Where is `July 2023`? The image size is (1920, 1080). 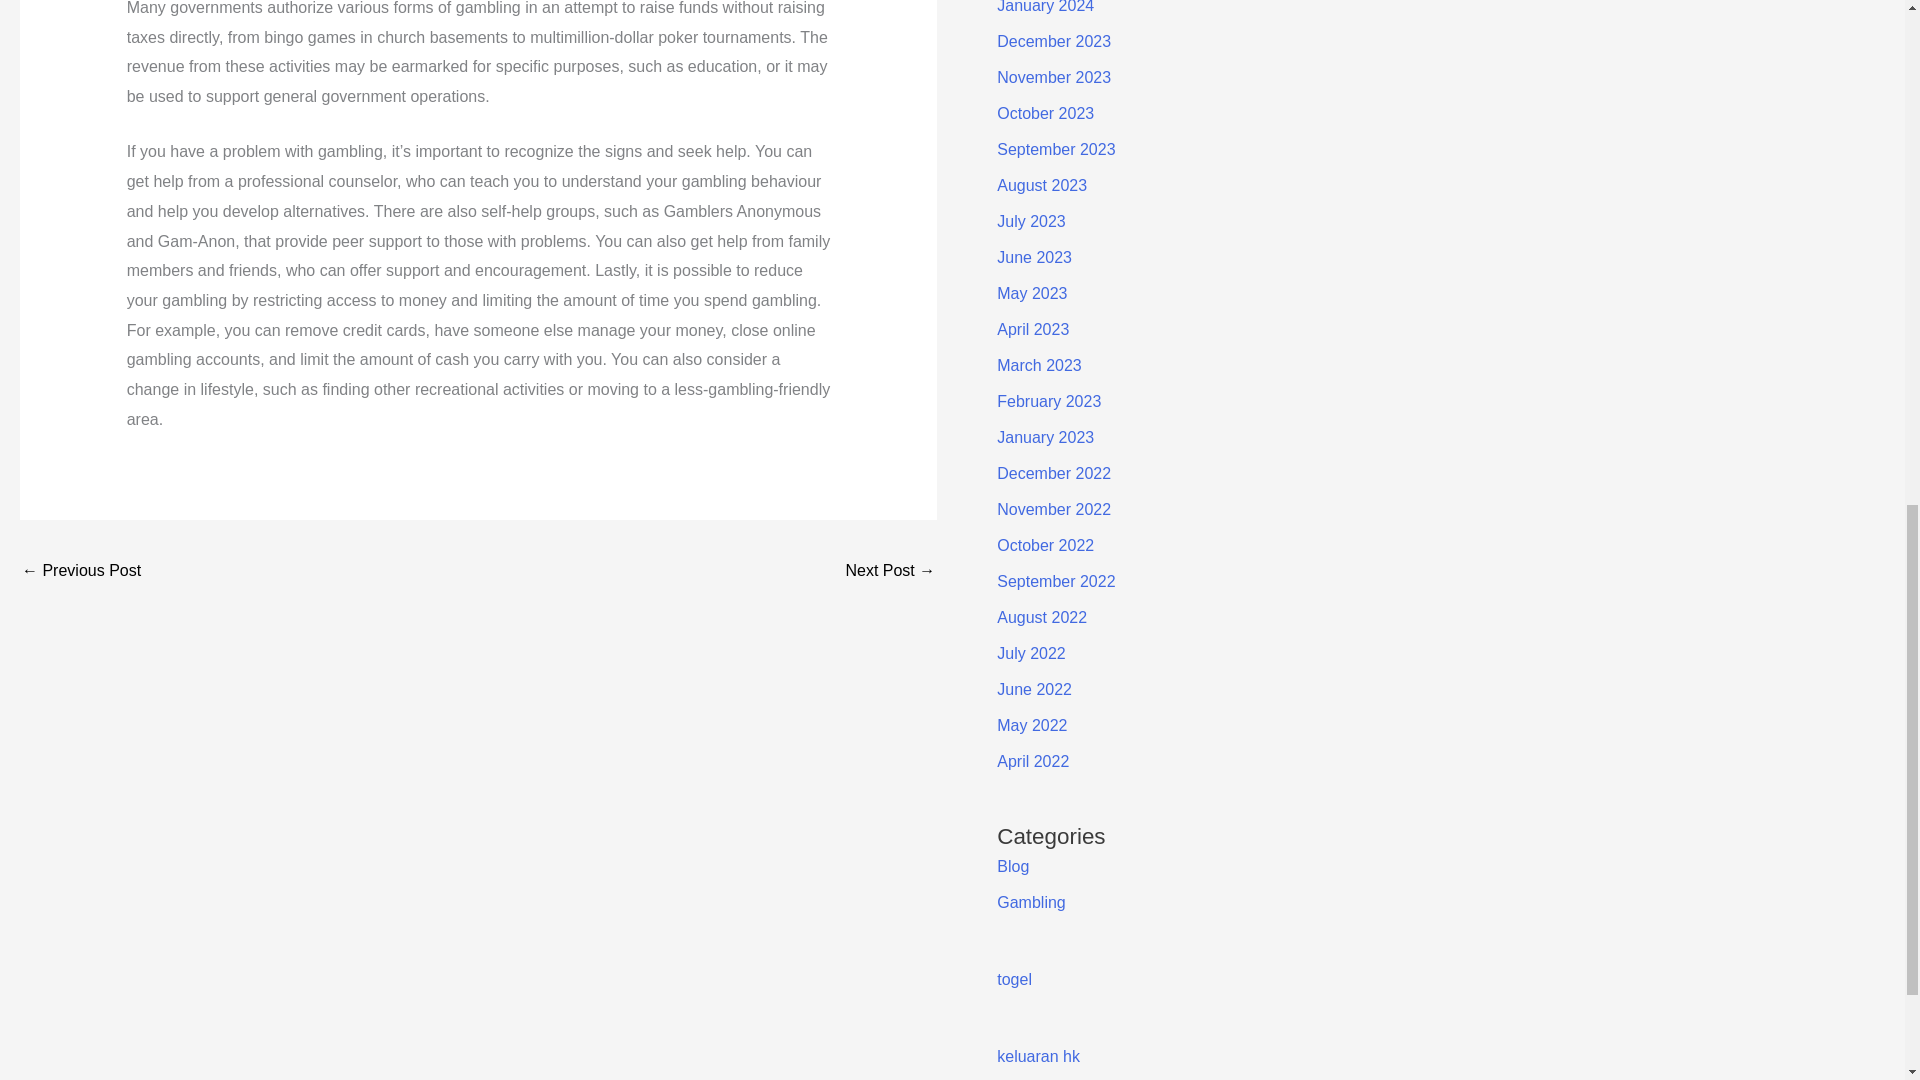 July 2023 is located at coordinates (1030, 221).